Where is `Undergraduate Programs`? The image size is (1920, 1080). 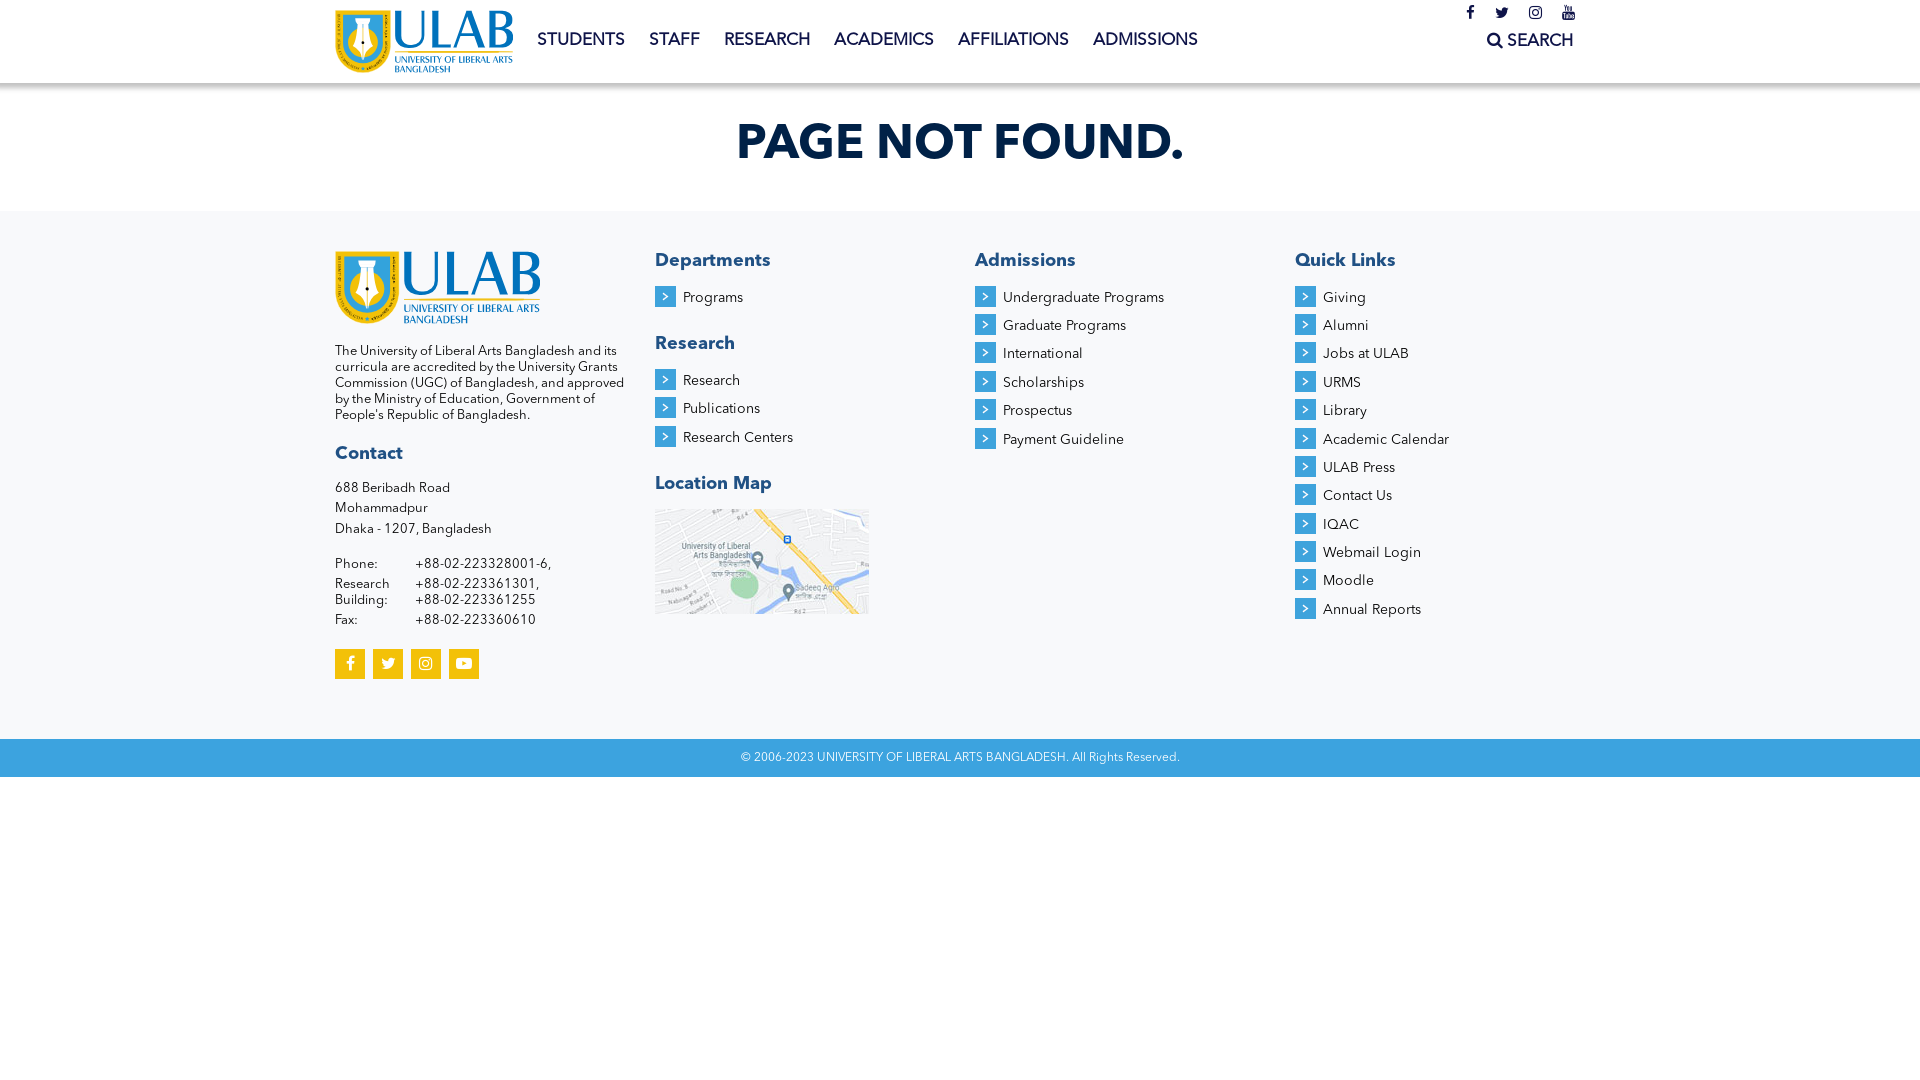 Undergraduate Programs is located at coordinates (1083, 298).